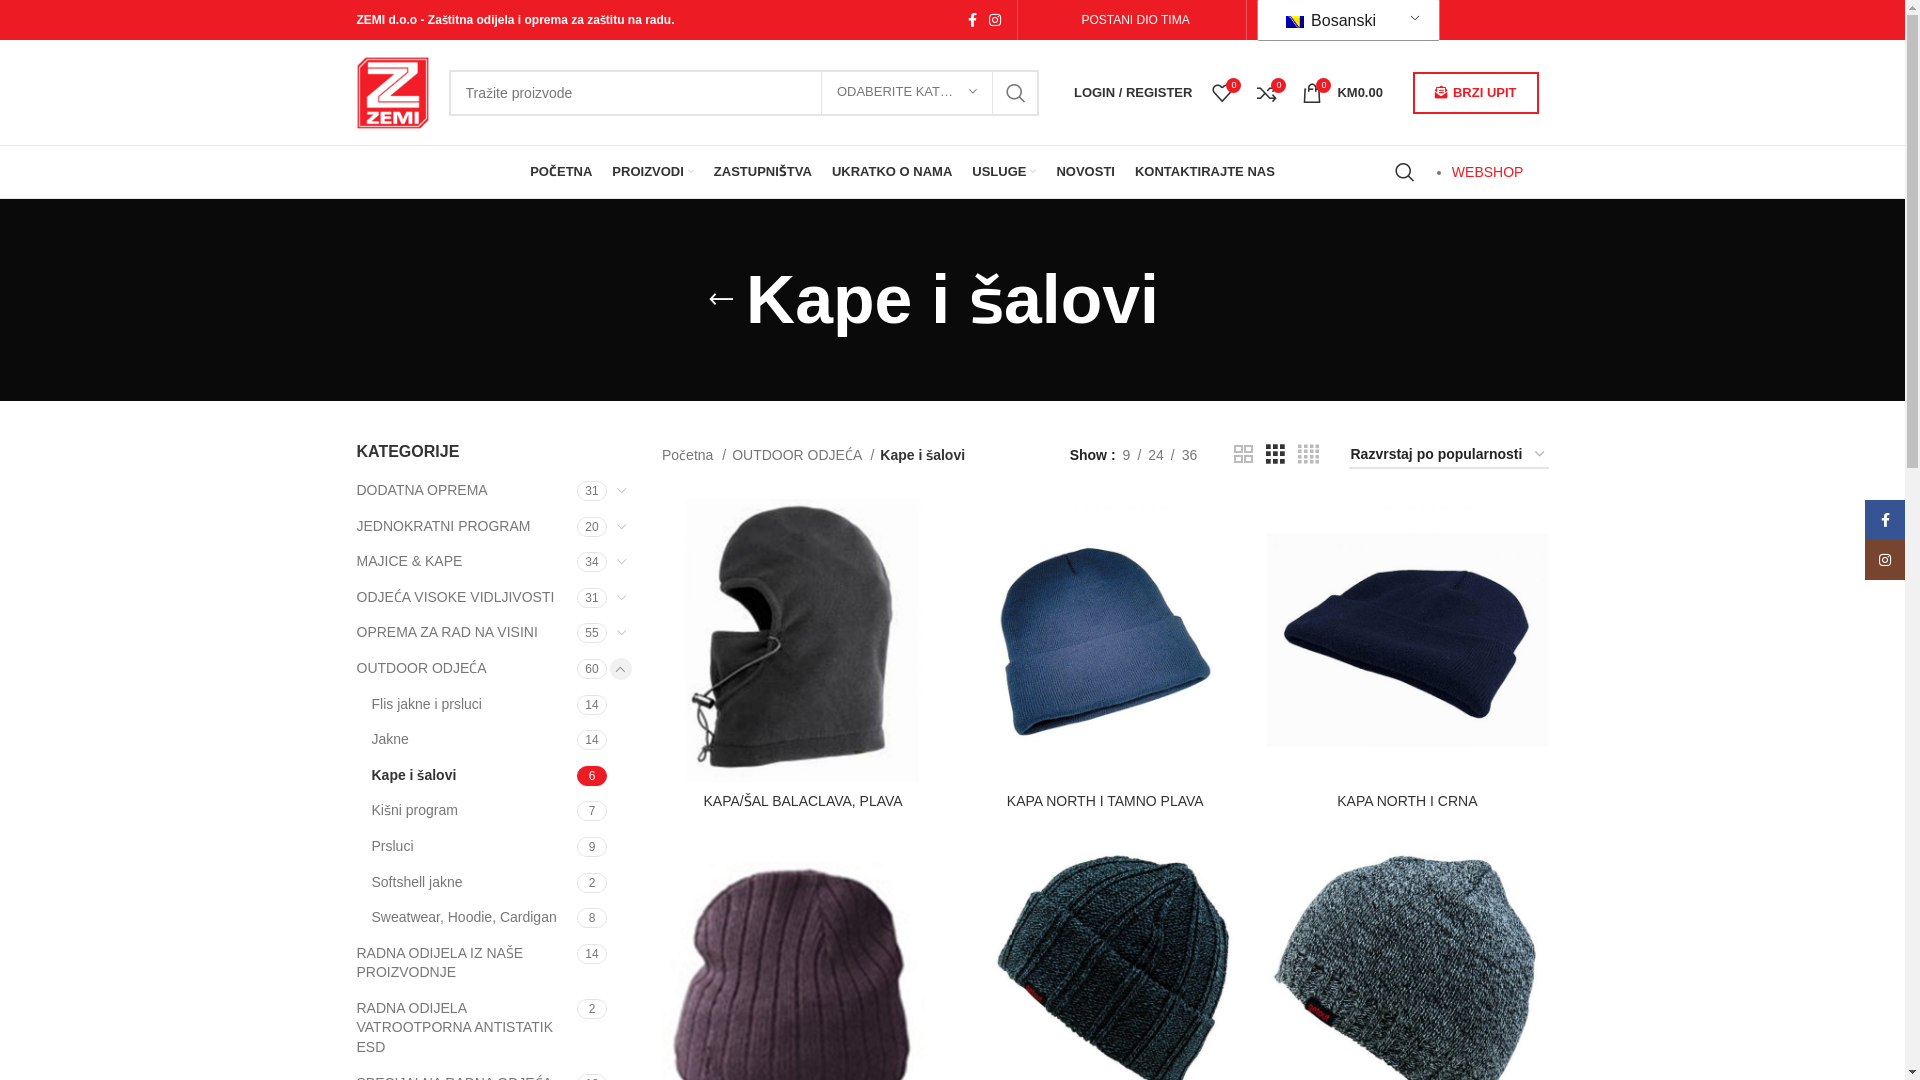  What do you see at coordinates (1205, 172) in the screenshot?
I see `KONTAKTIRAJTE NAS` at bounding box center [1205, 172].